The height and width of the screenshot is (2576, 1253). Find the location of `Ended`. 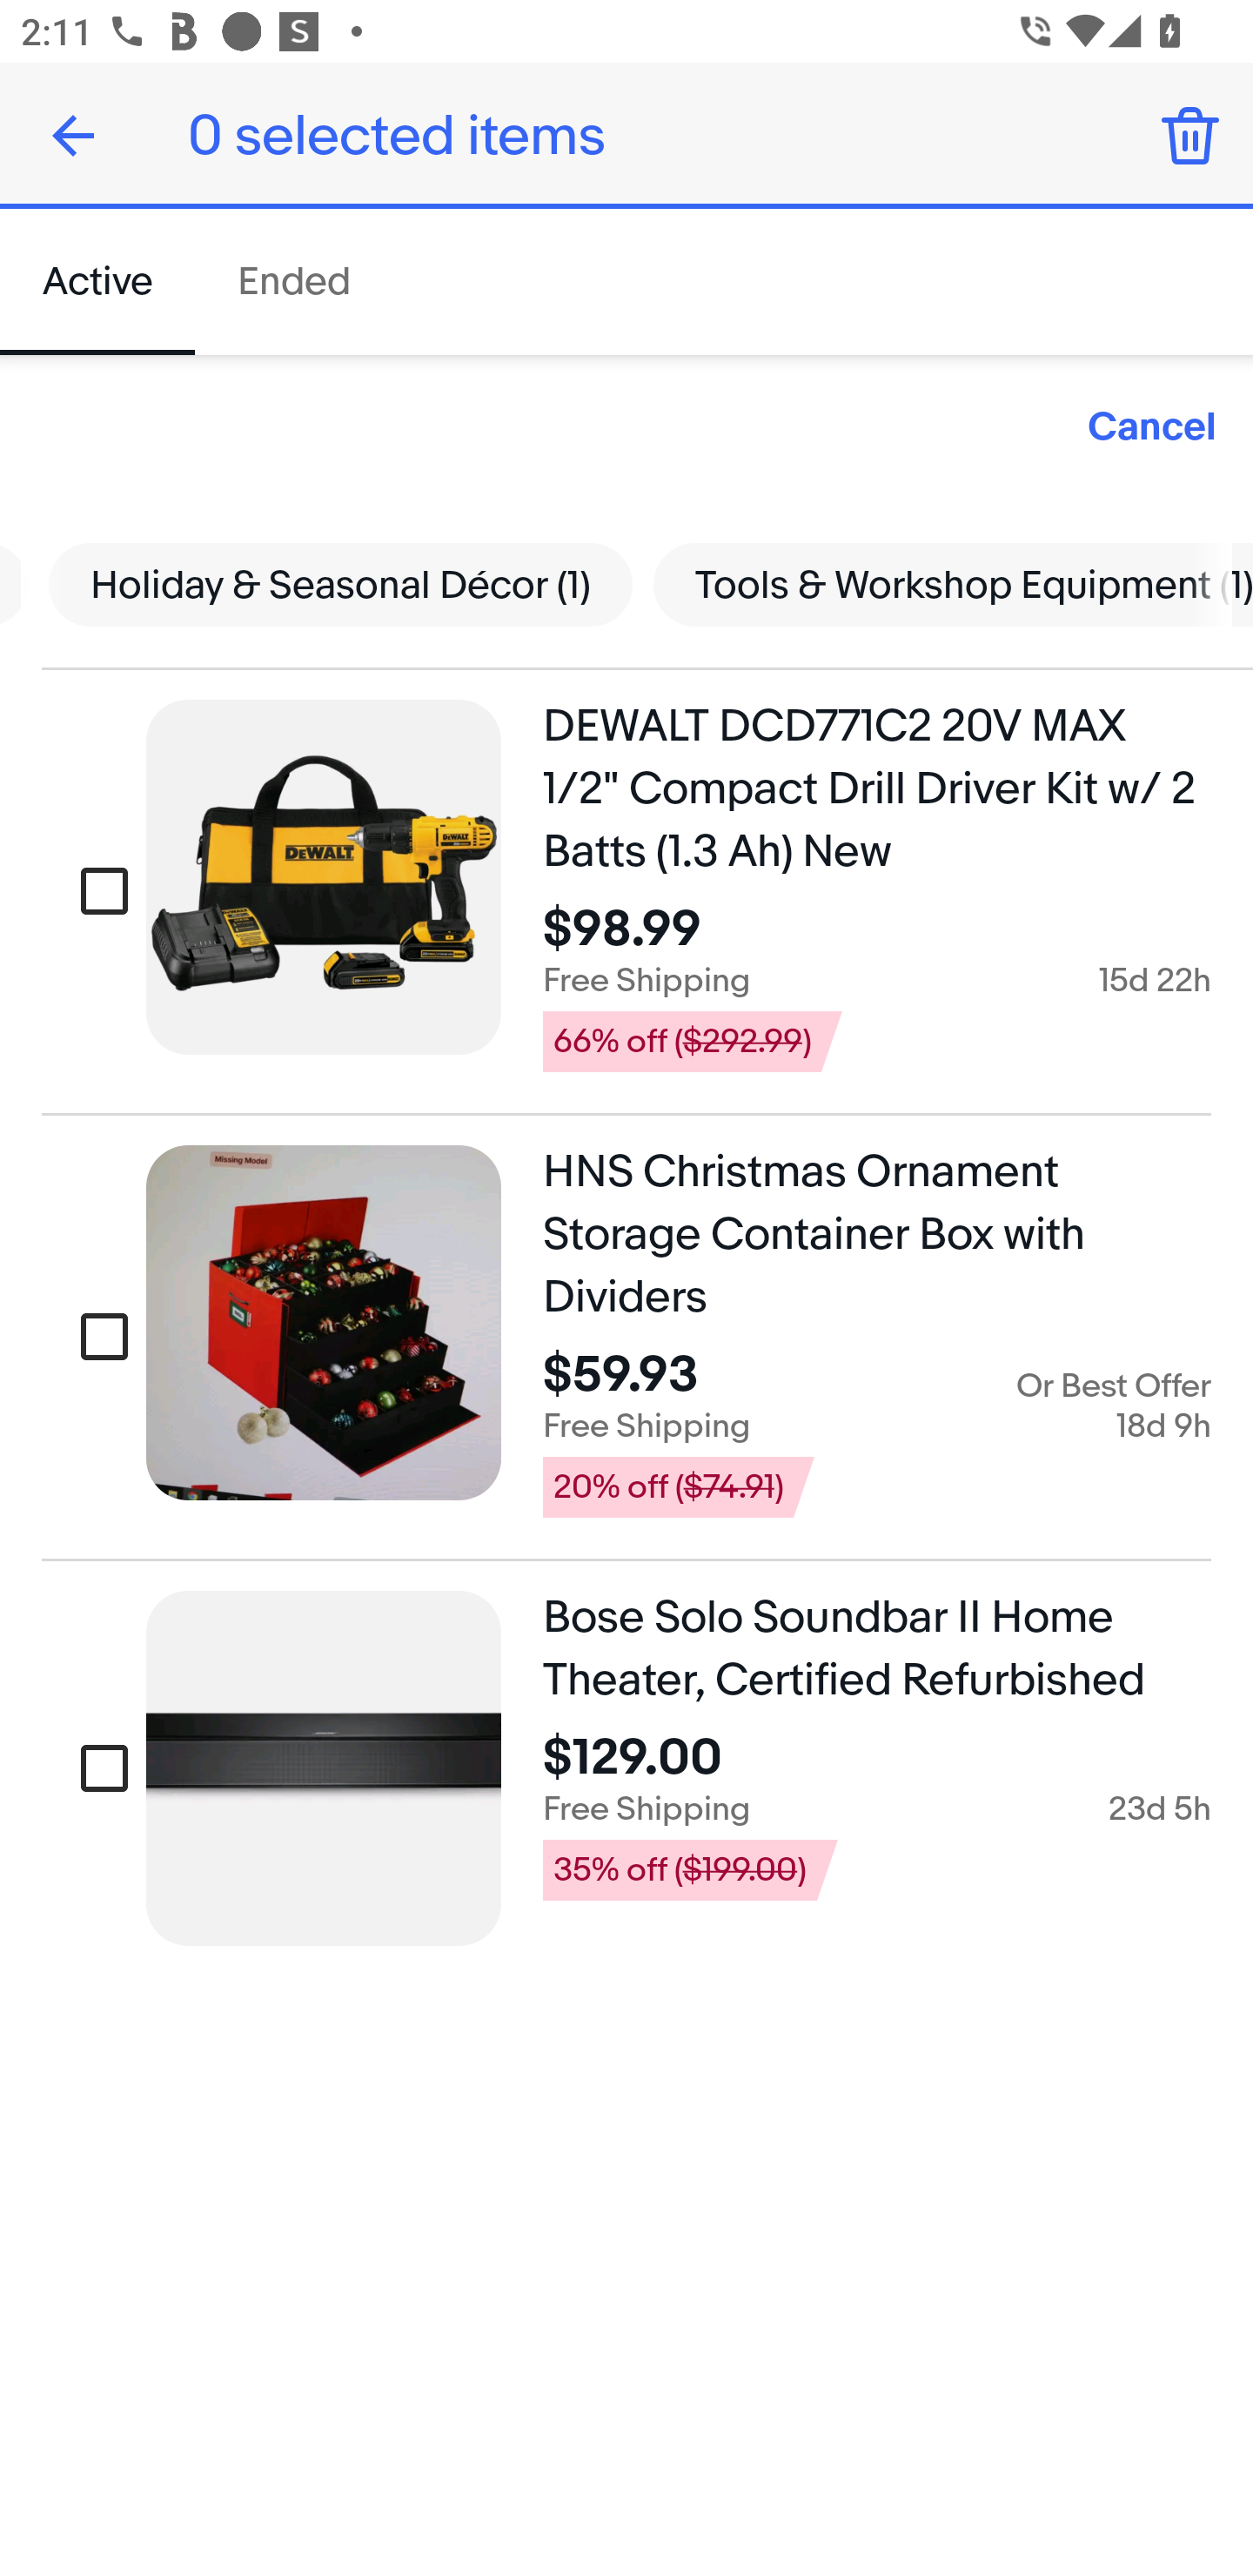

Ended is located at coordinates (292, 282).